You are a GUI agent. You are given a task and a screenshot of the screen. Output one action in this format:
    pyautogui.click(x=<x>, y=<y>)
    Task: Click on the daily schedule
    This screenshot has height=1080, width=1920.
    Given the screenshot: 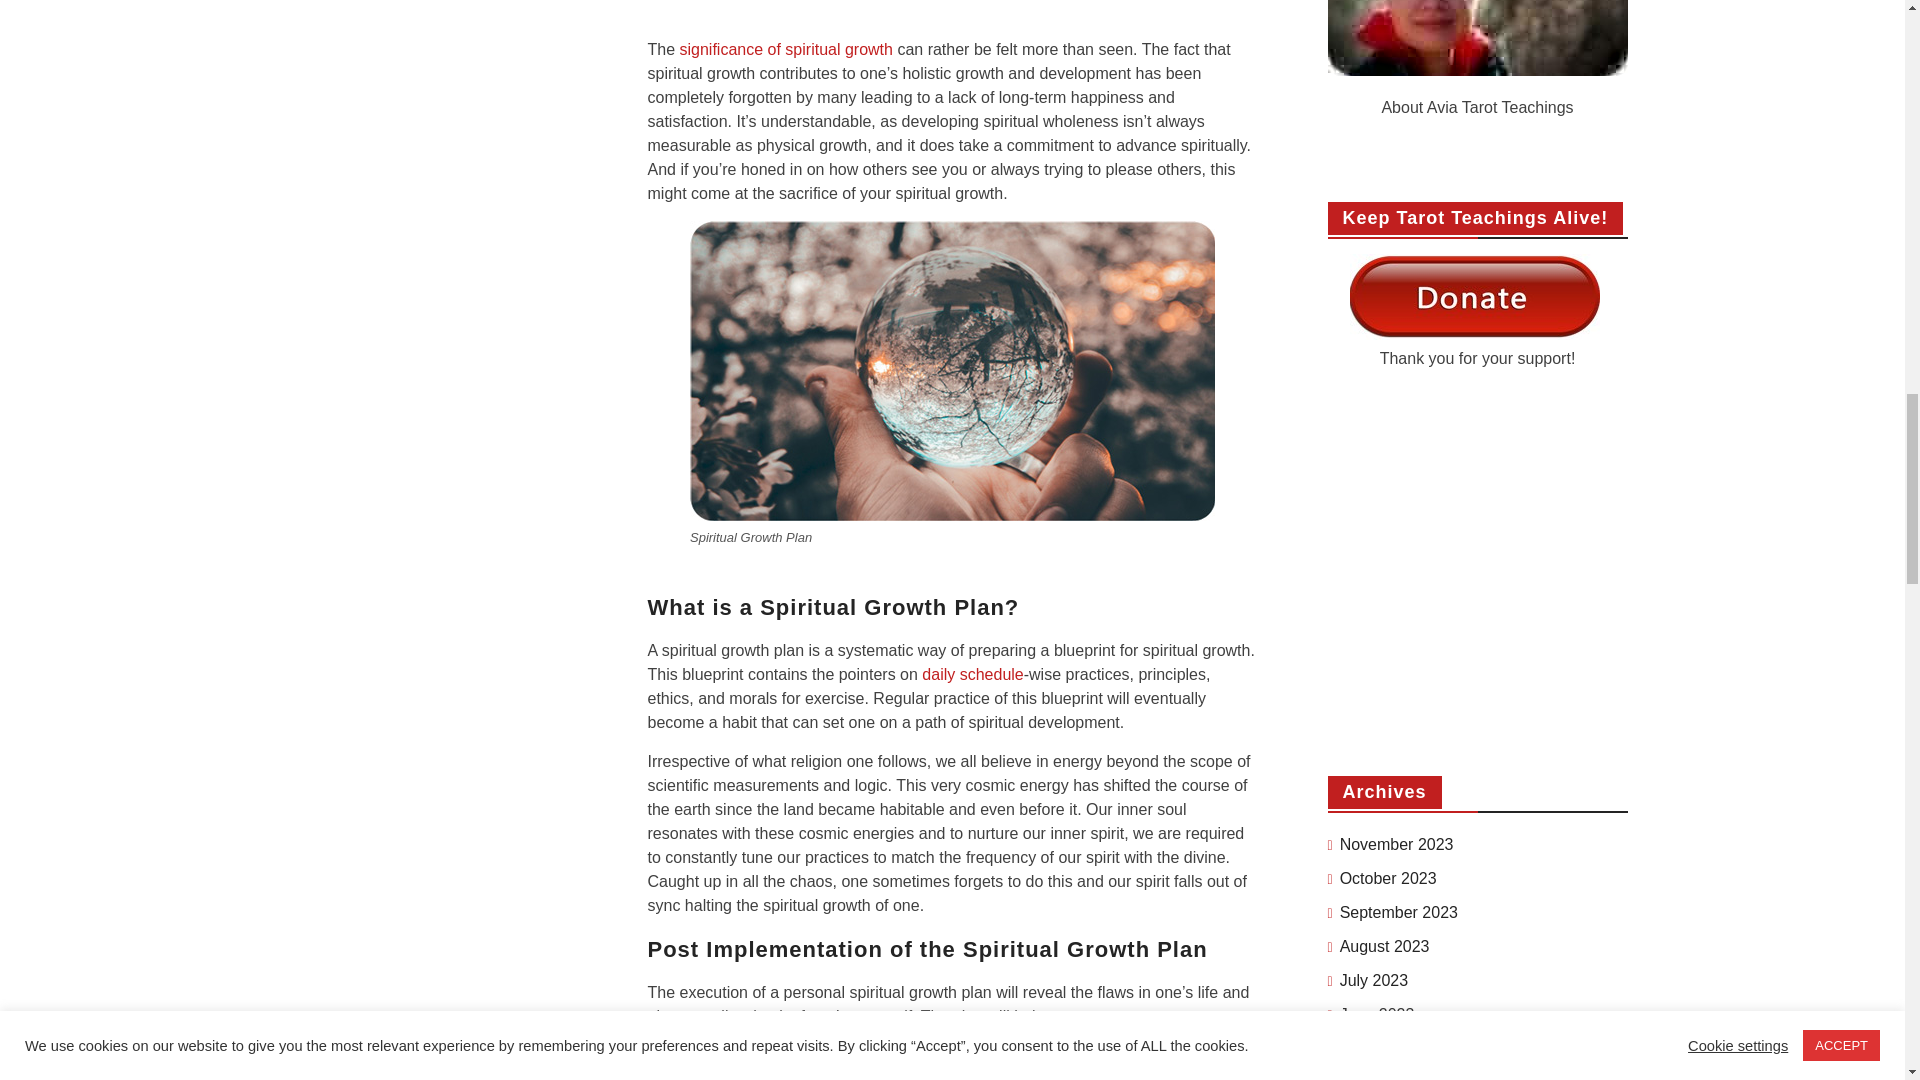 What is the action you would take?
    pyautogui.click(x=972, y=674)
    